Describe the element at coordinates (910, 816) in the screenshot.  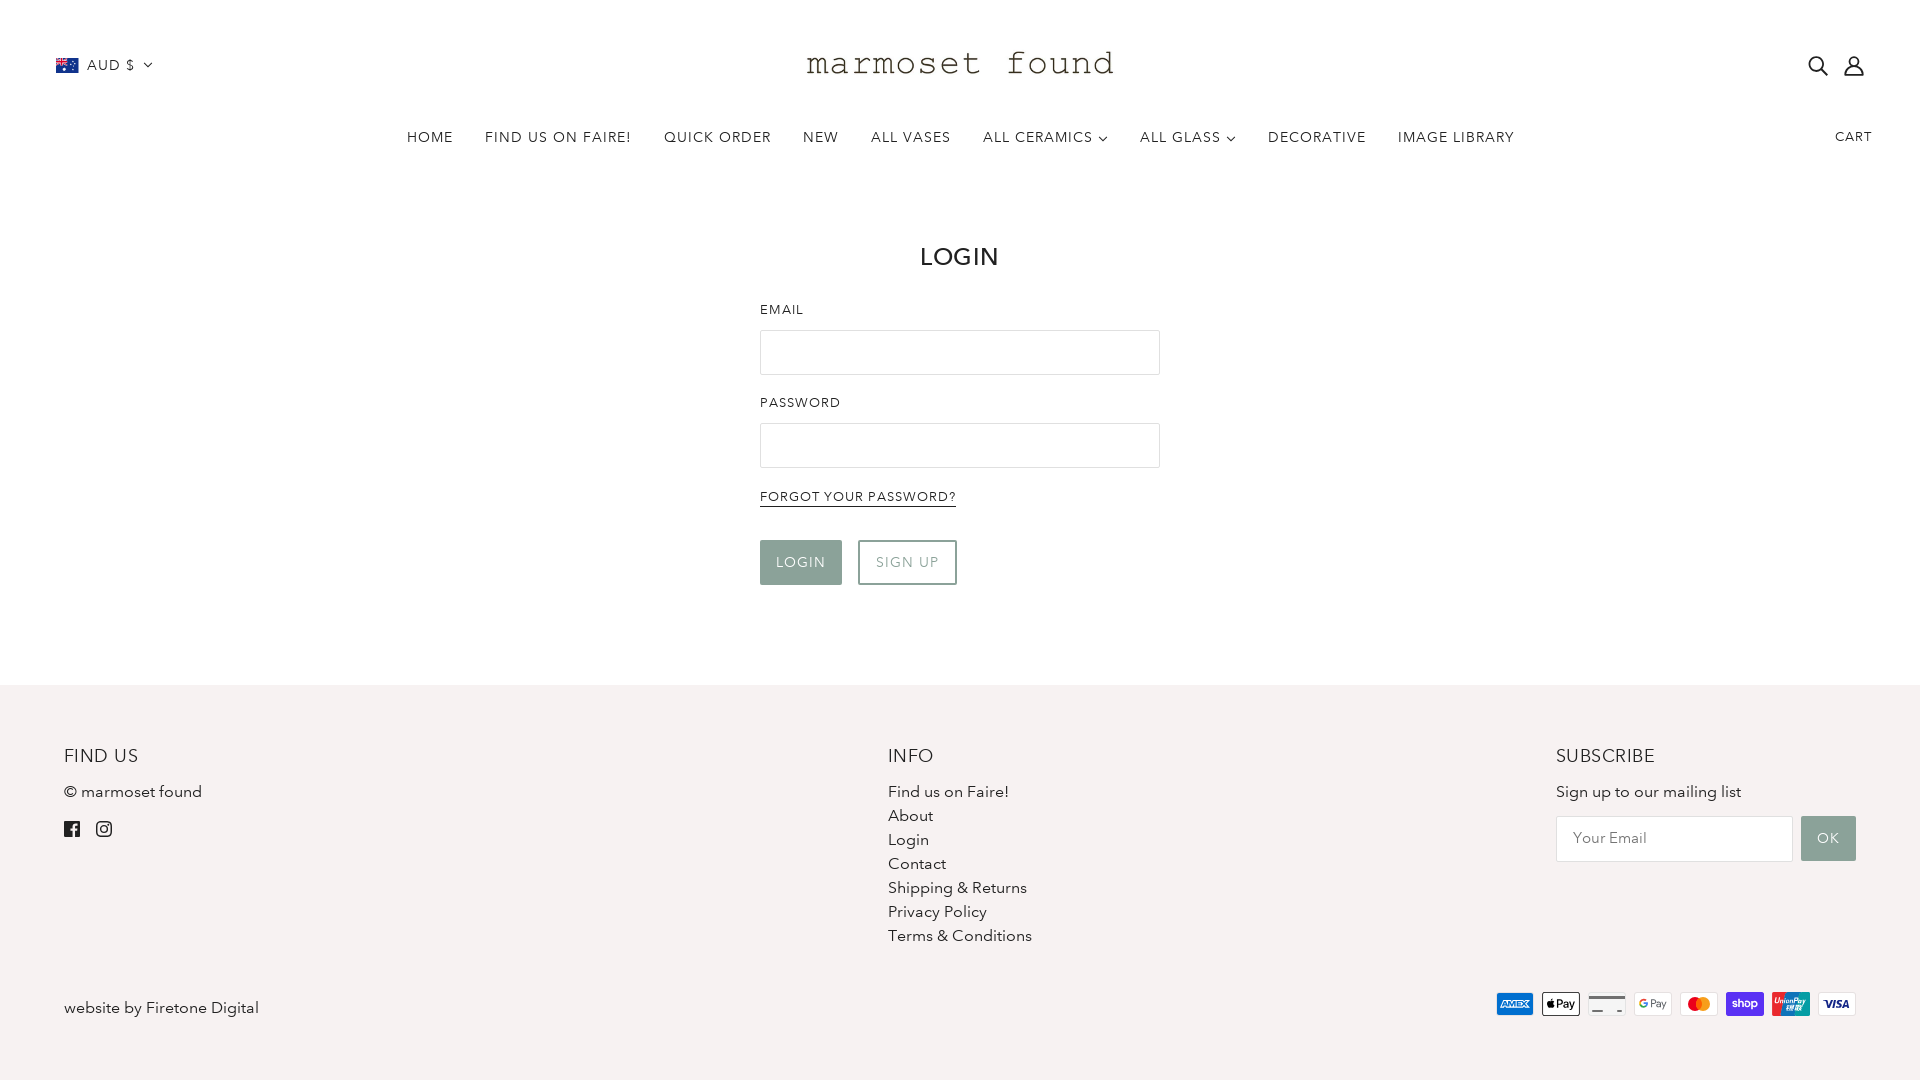
I see `About` at that location.